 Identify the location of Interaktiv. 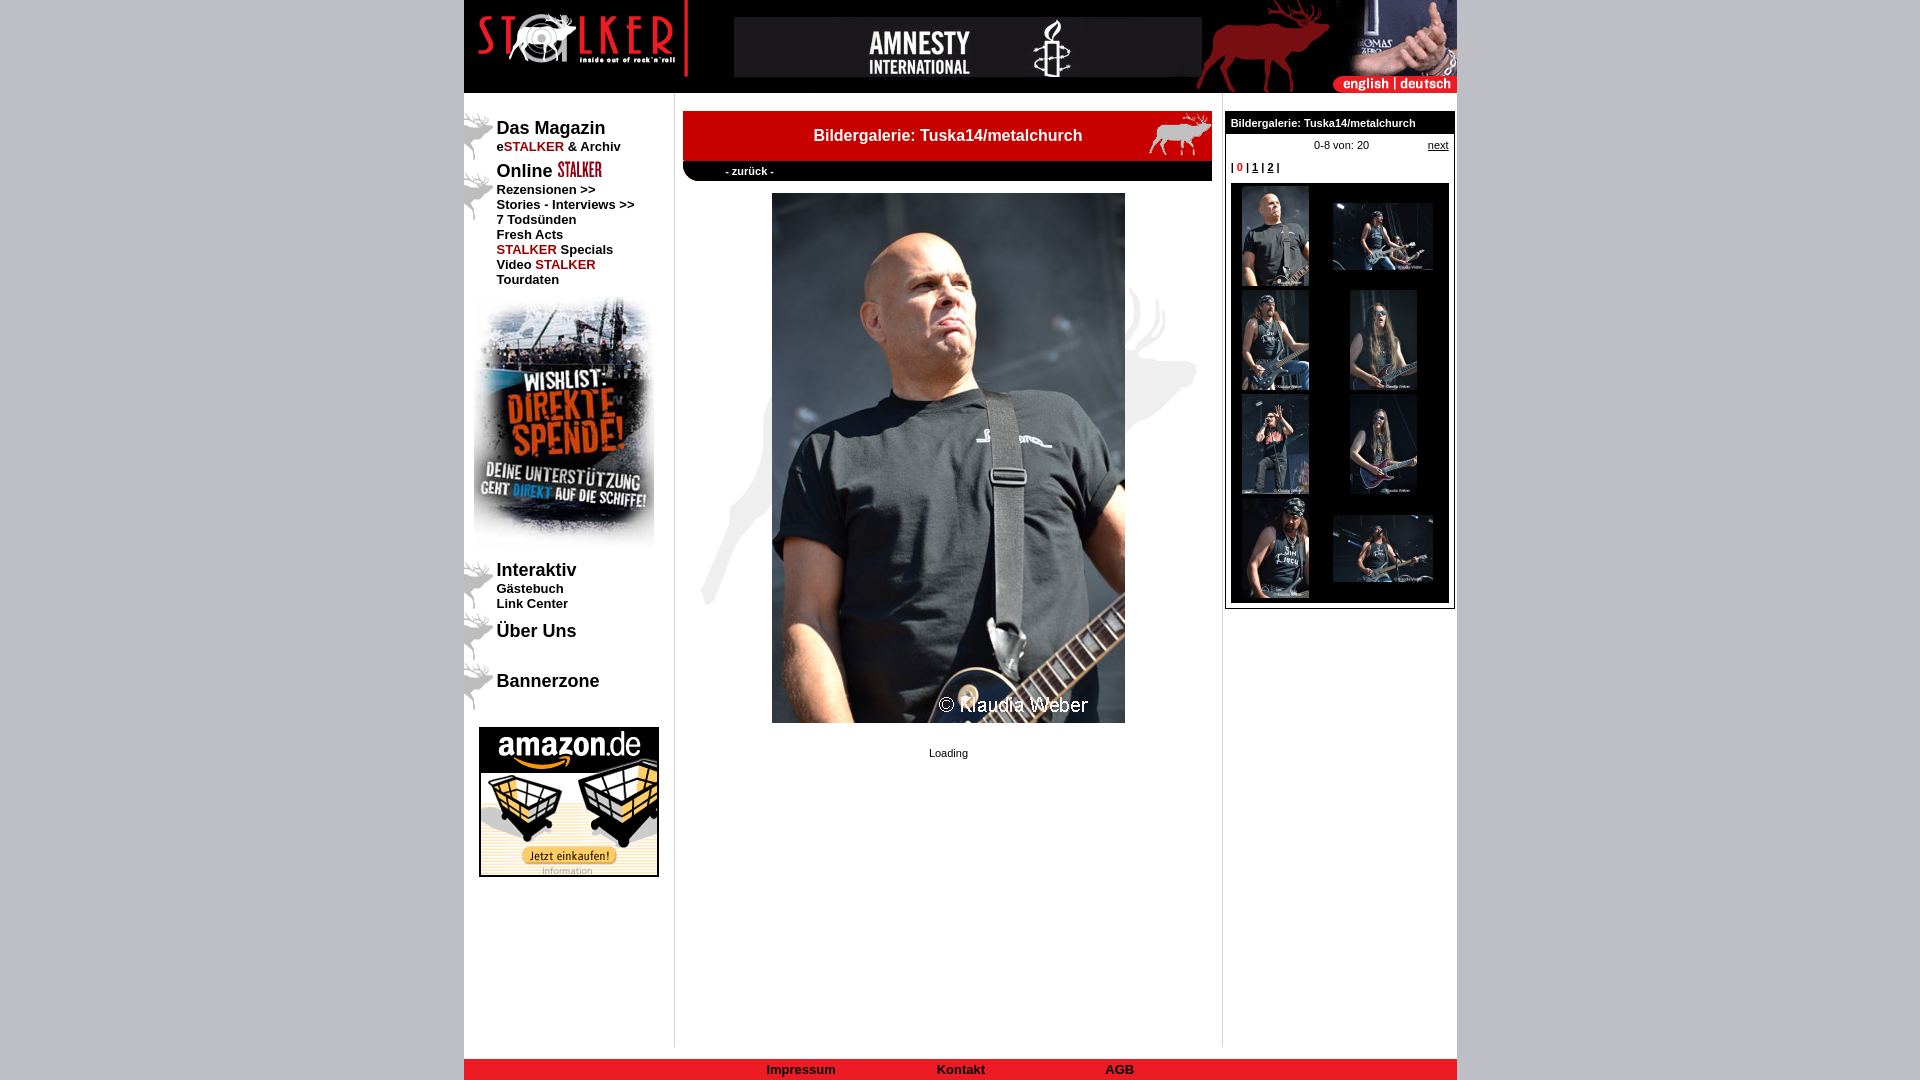
(536, 570).